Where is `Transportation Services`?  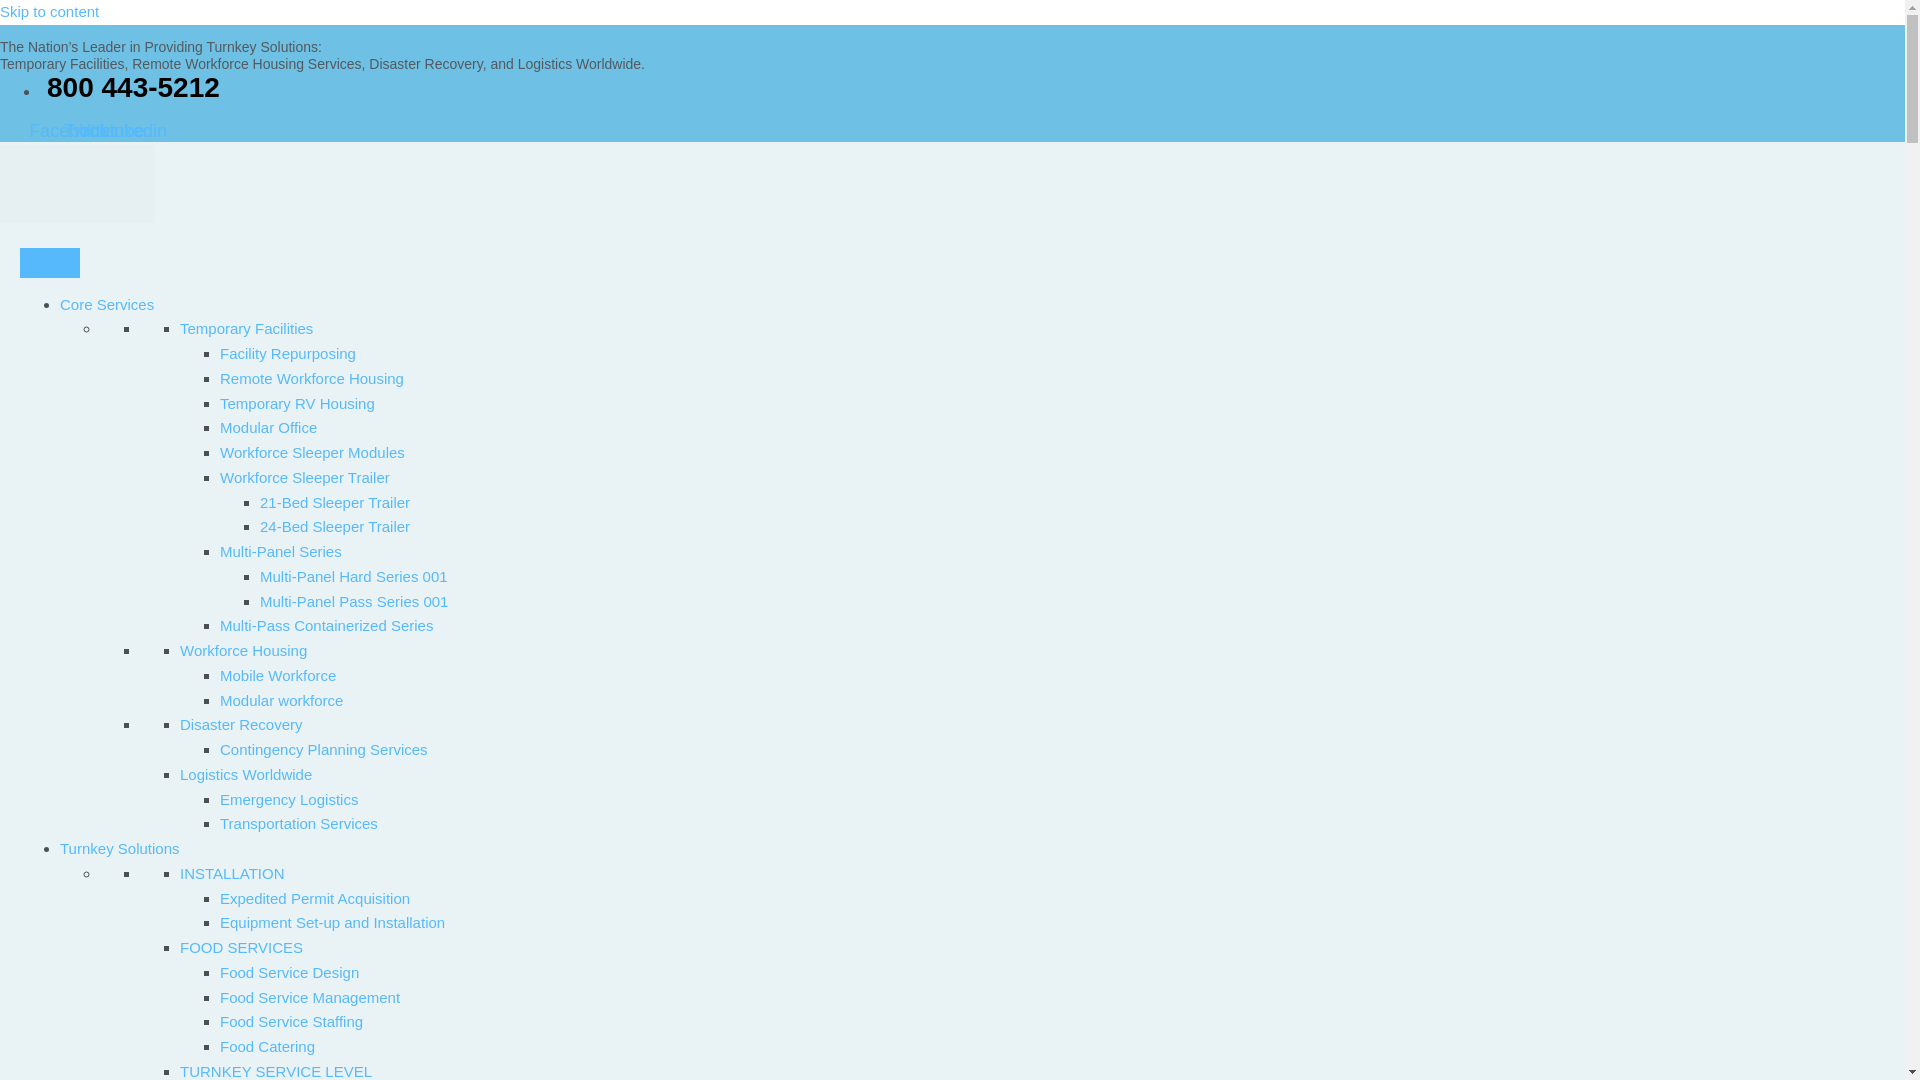 Transportation Services is located at coordinates (299, 823).